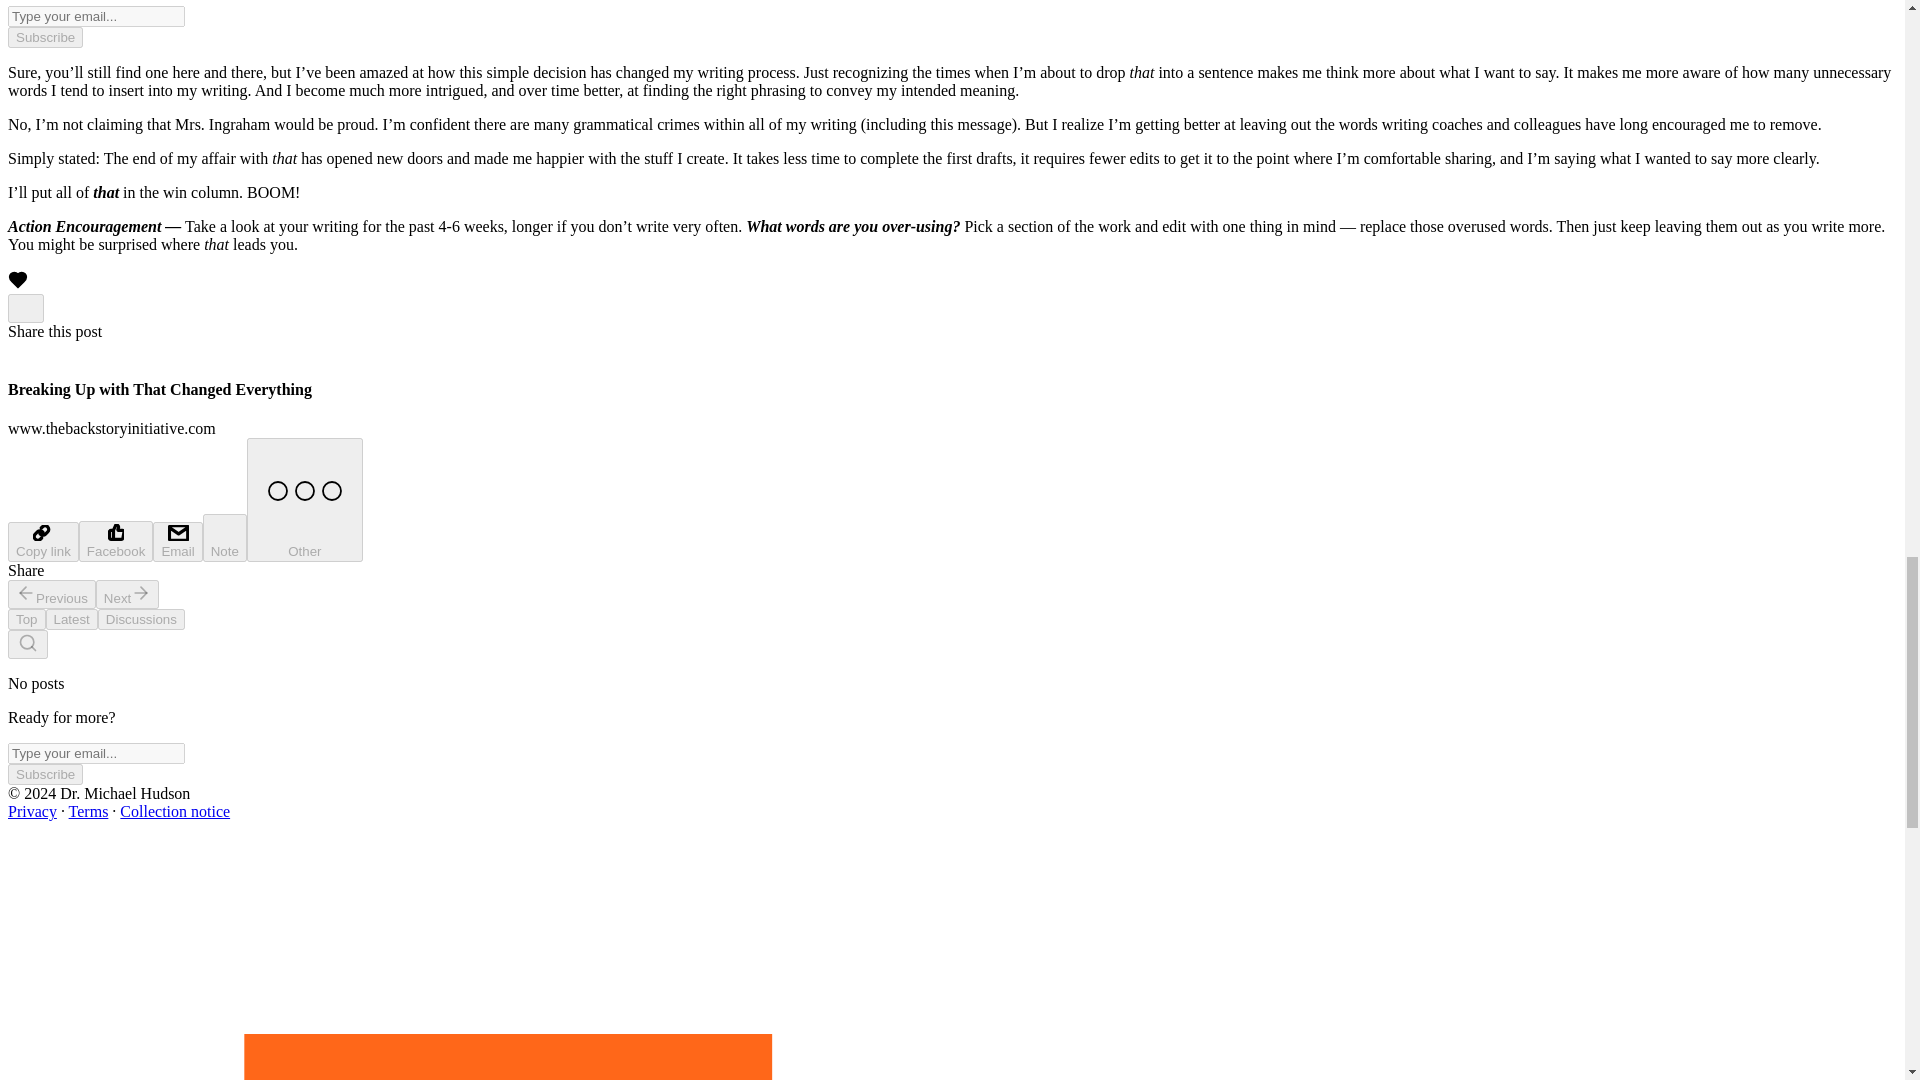  I want to click on Subscribe, so click(44, 37).